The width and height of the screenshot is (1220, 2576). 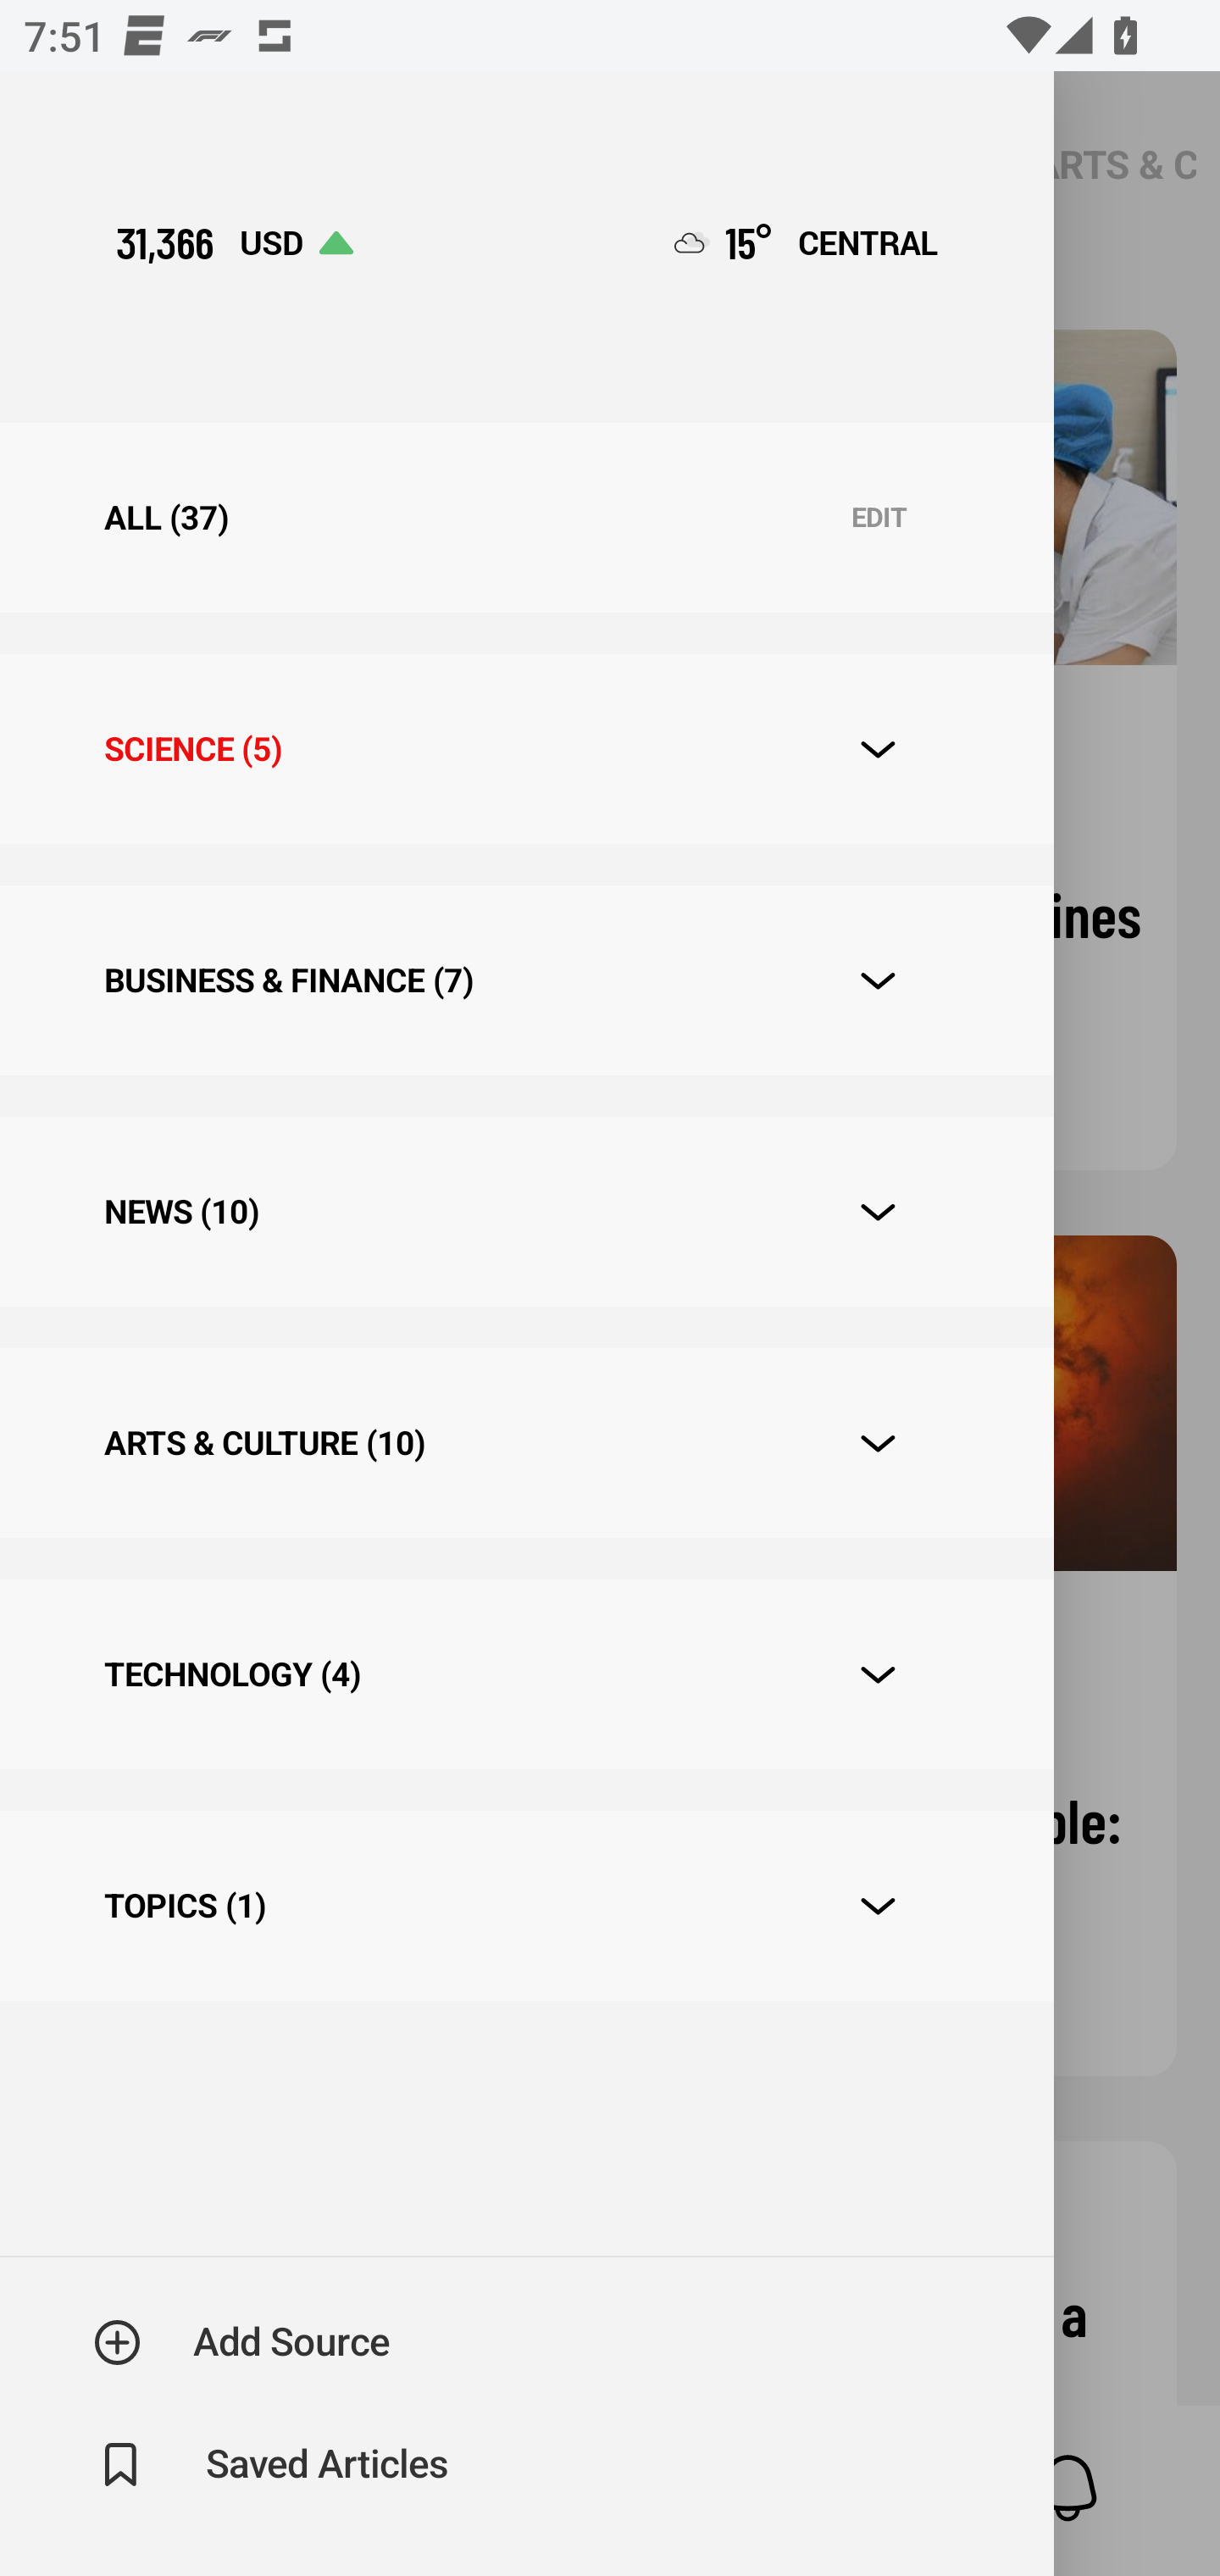 I want to click on BUSINESS & FINANCE  (7) Expand Button, so click(x=526, y=980).